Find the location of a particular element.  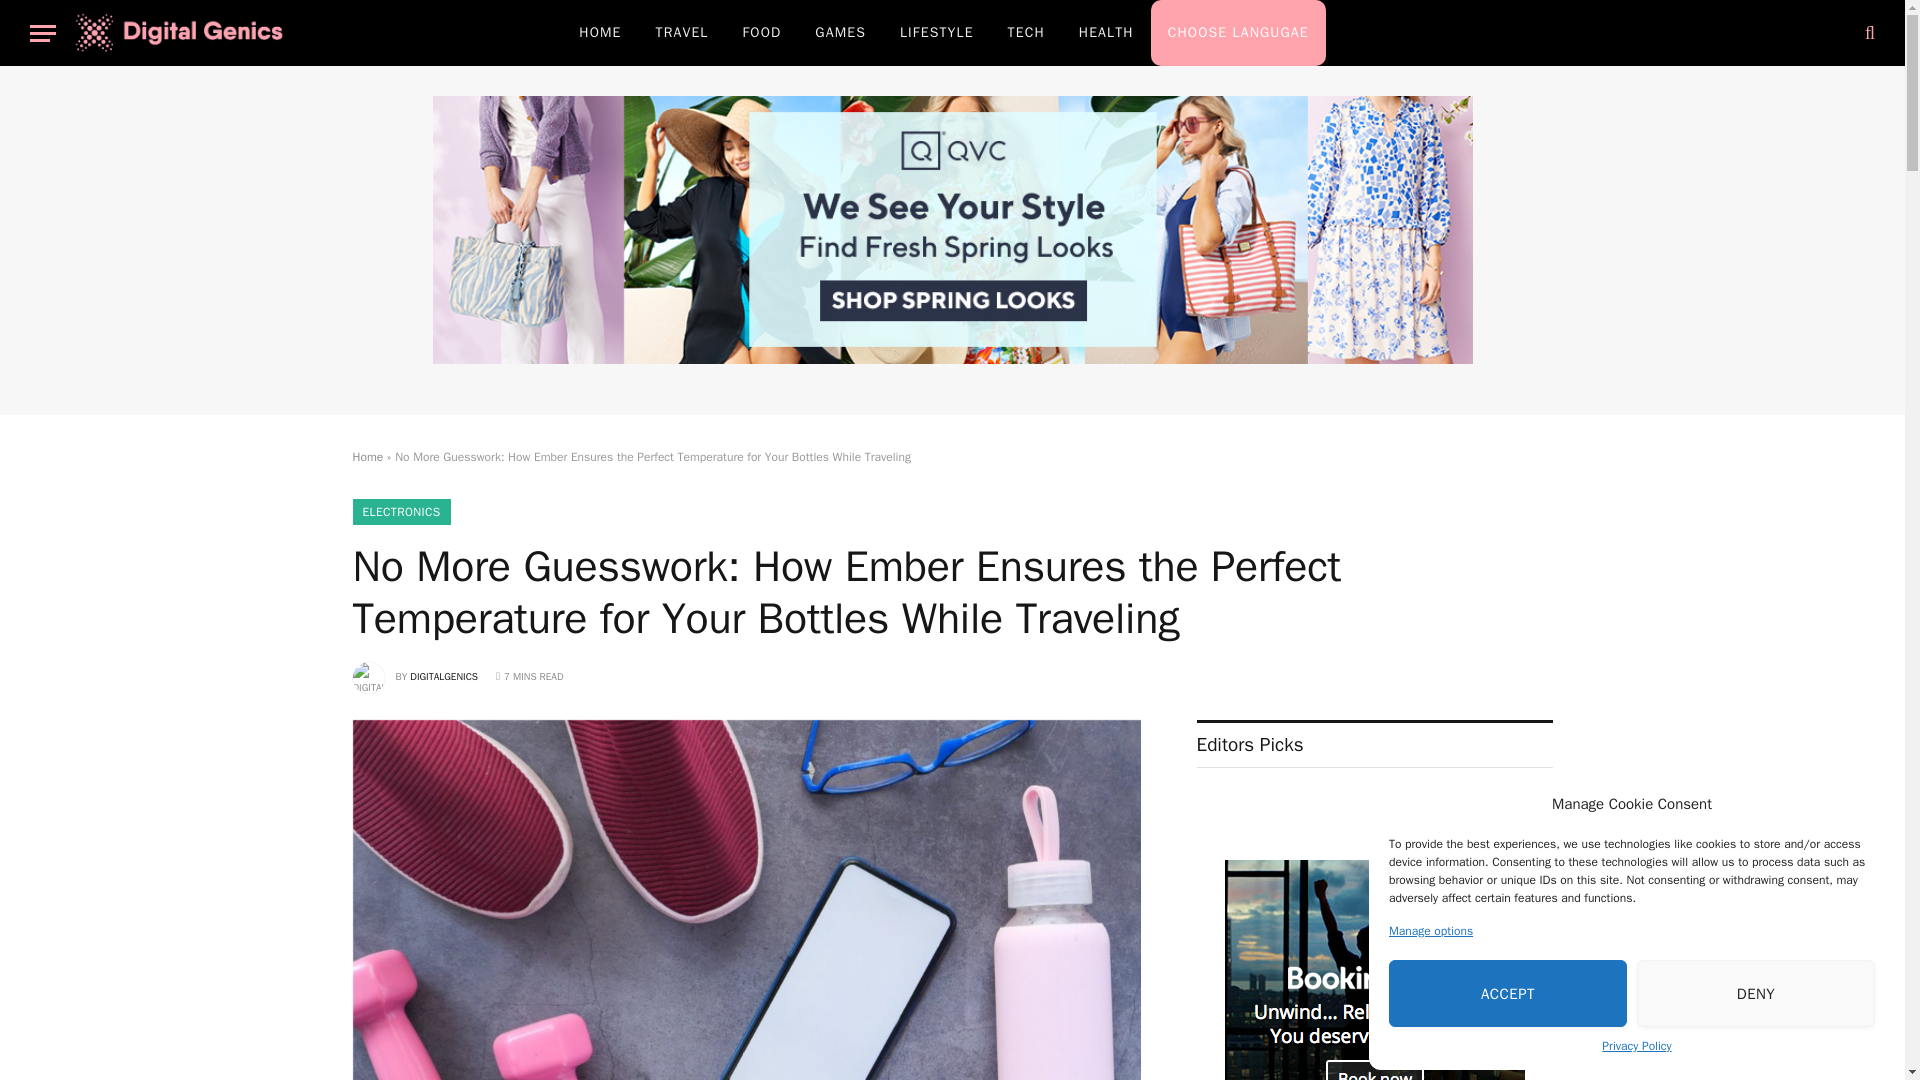

CHOOSE LANGUGAE is located at coordinates (1238, 32).